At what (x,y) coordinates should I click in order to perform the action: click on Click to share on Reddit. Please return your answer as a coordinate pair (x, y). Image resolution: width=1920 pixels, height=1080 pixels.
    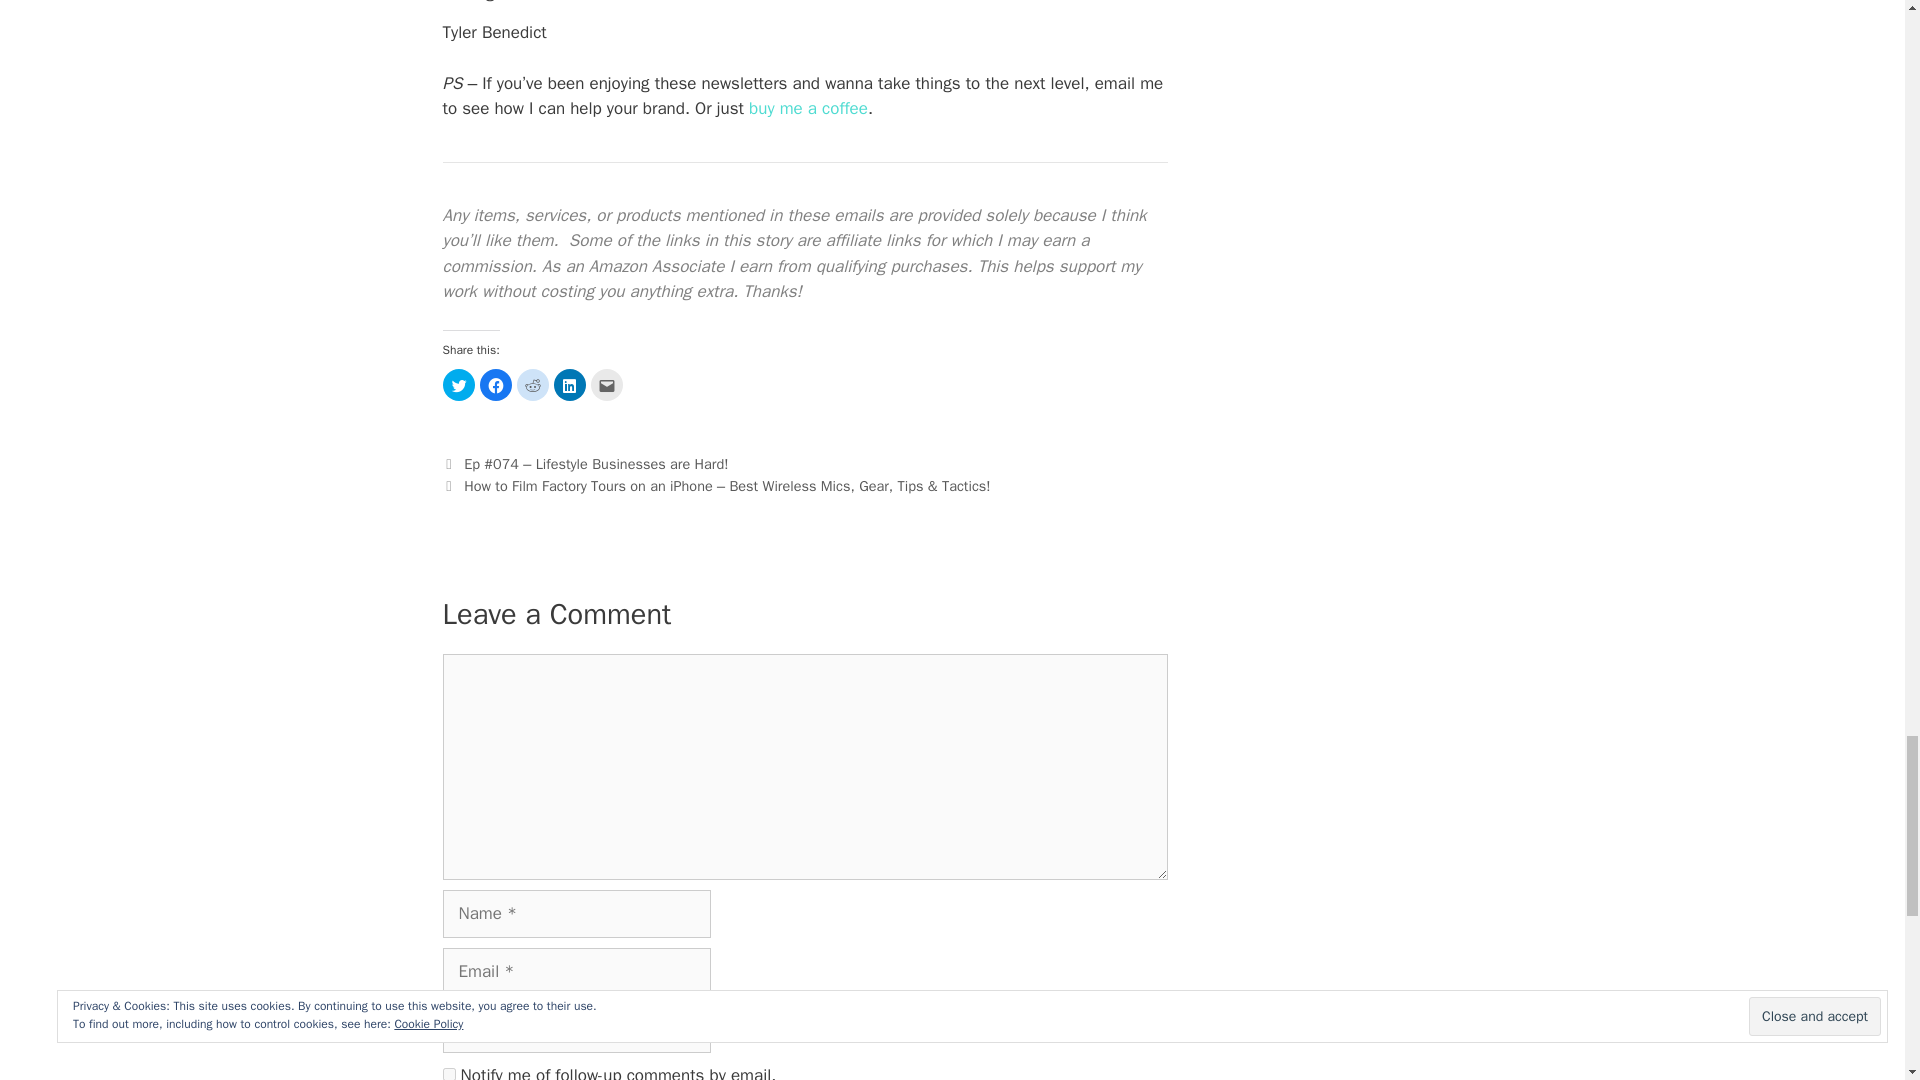
    Looking at the image, I should click on (532, 384).